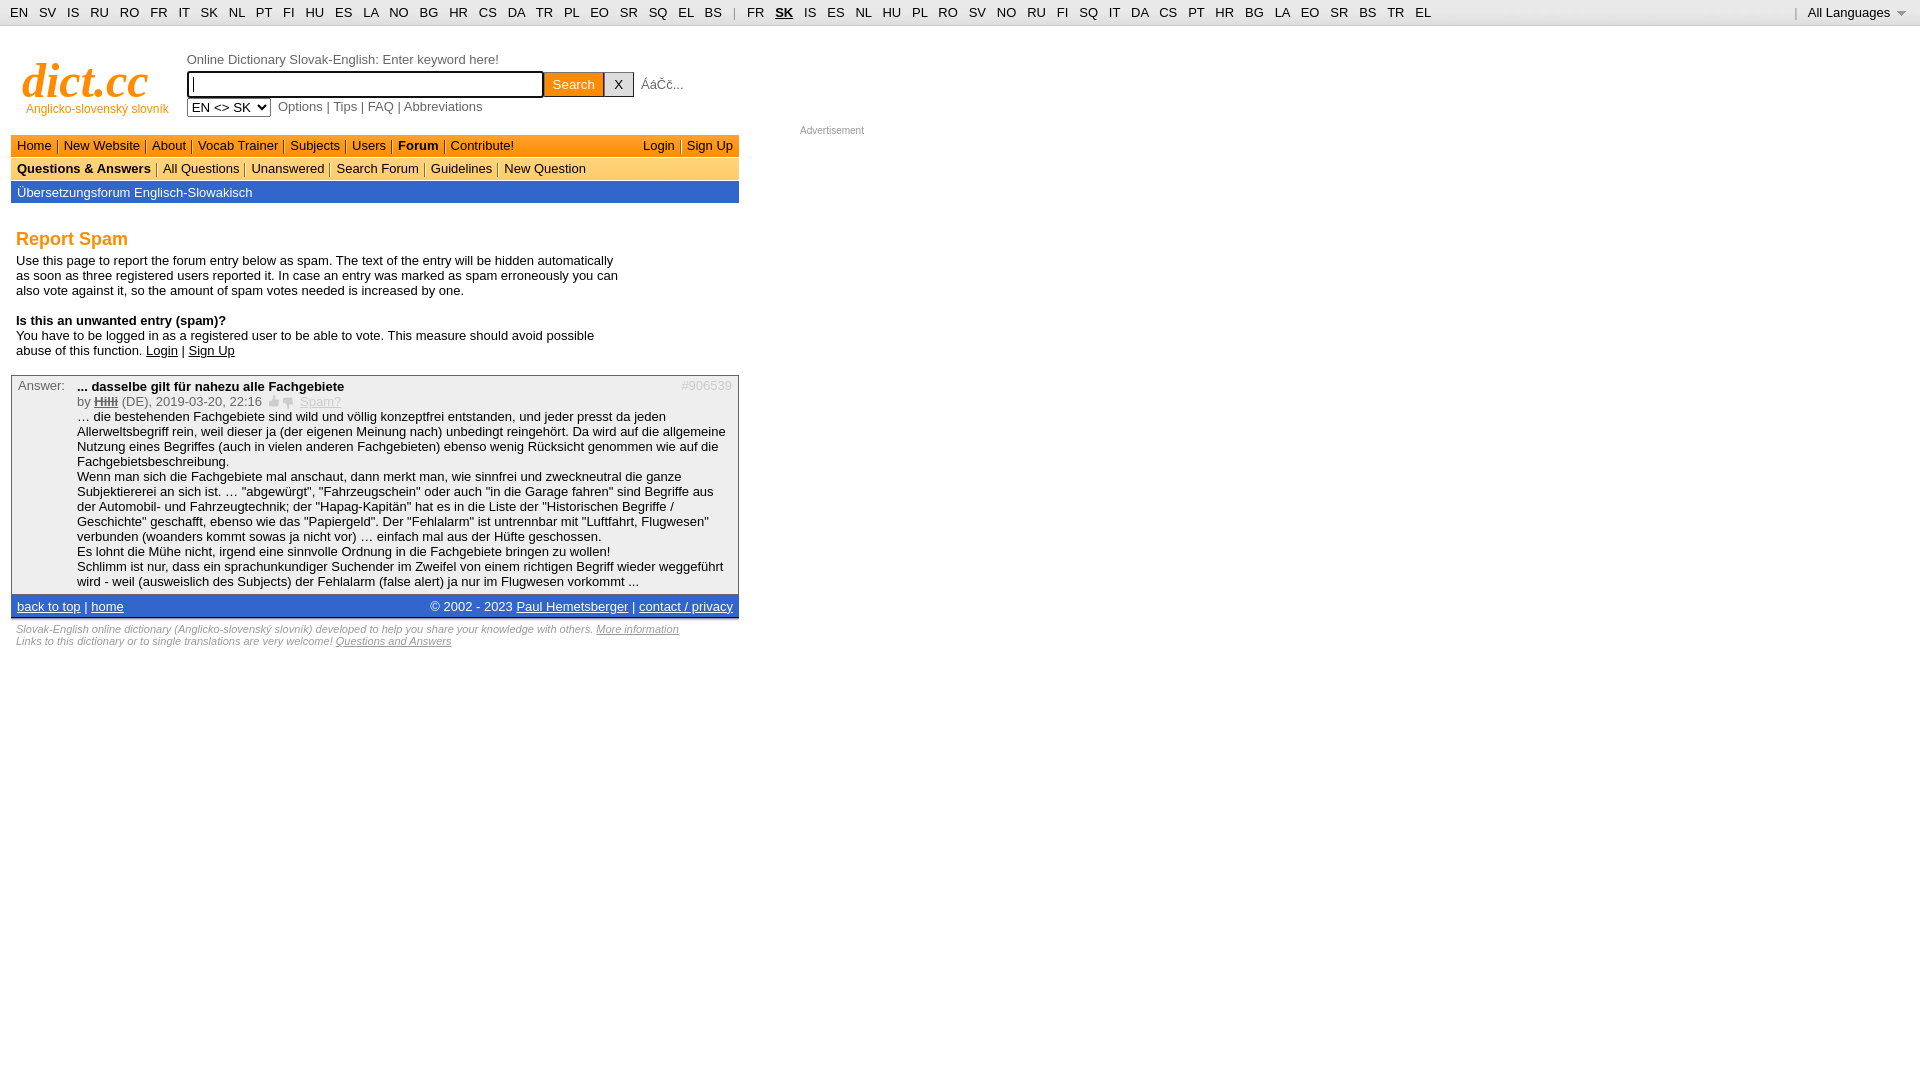 This screenshot has width=1920, height=1080. Describe the element at coordinates (948, 12) in the screenshot. I see `RO` at that location.